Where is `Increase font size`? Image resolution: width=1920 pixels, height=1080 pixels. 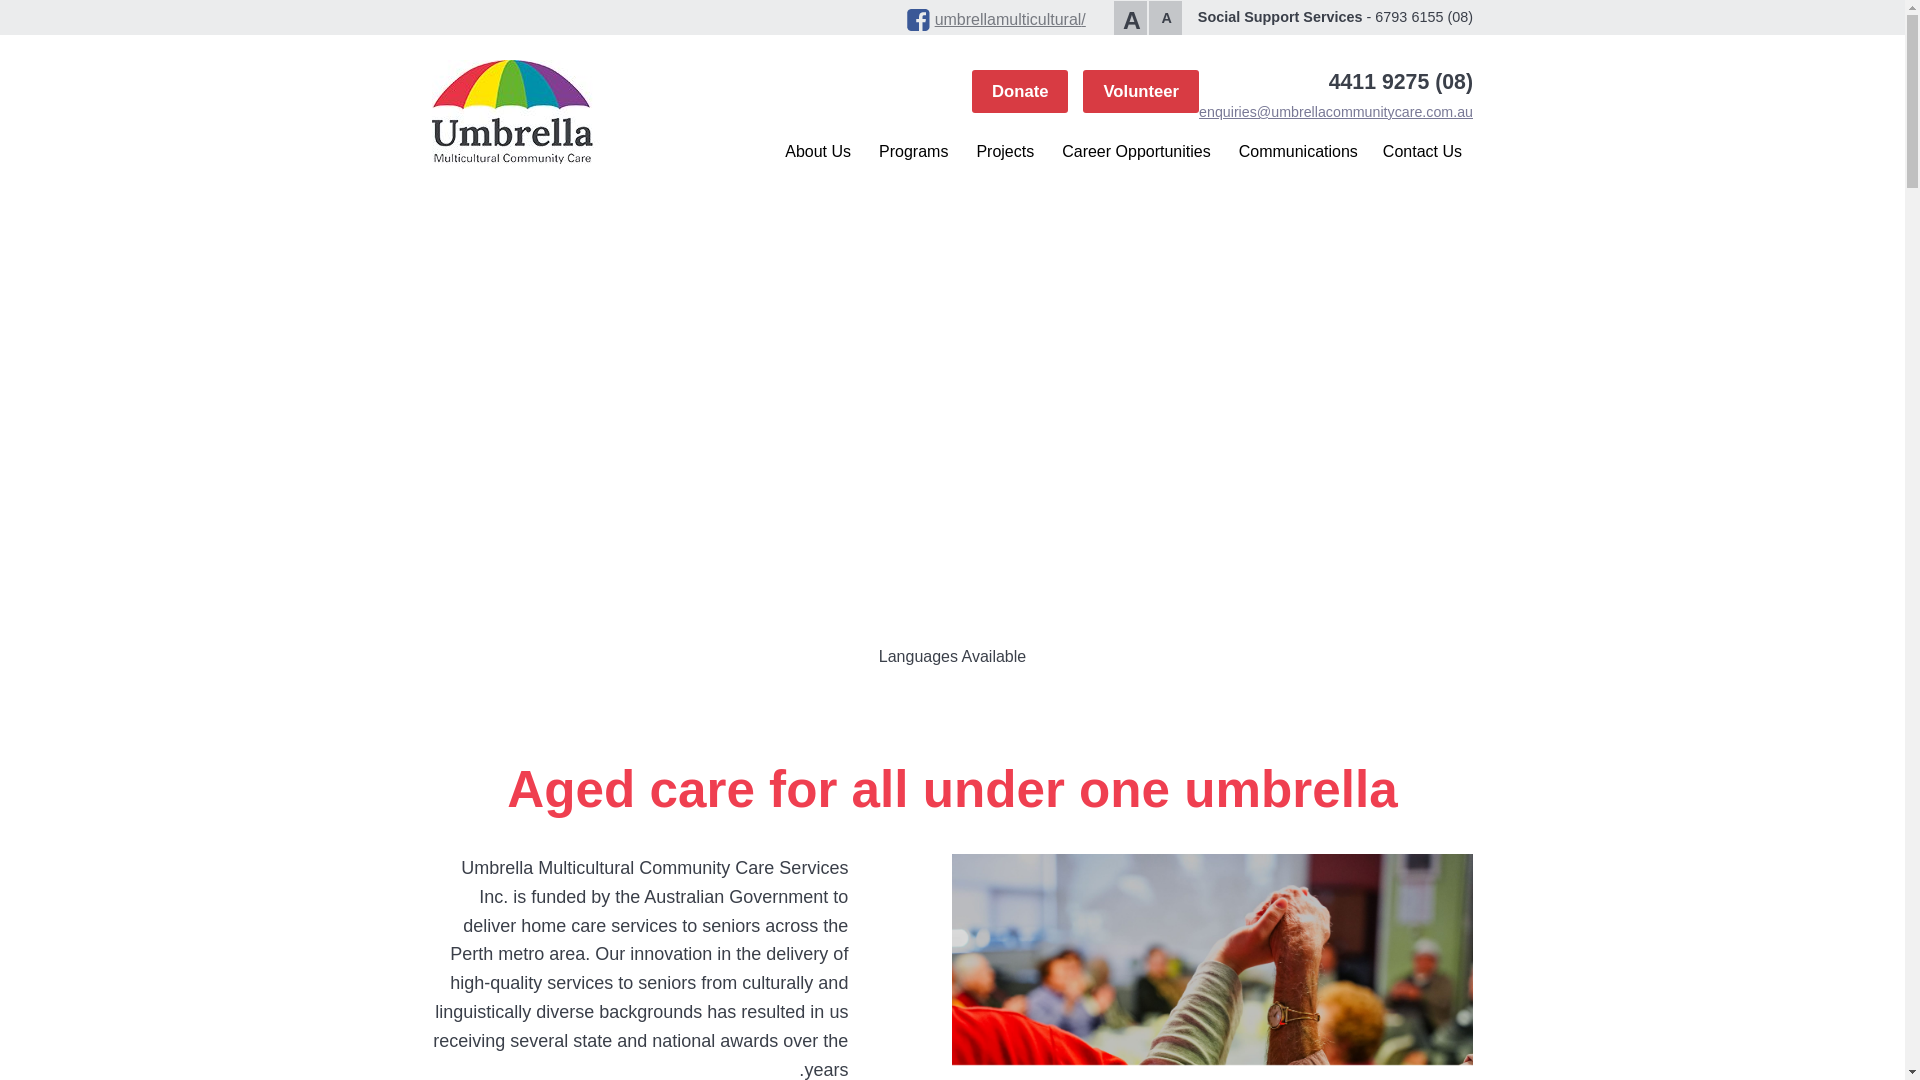 Increase font size is located at coordinates (1130, 16).